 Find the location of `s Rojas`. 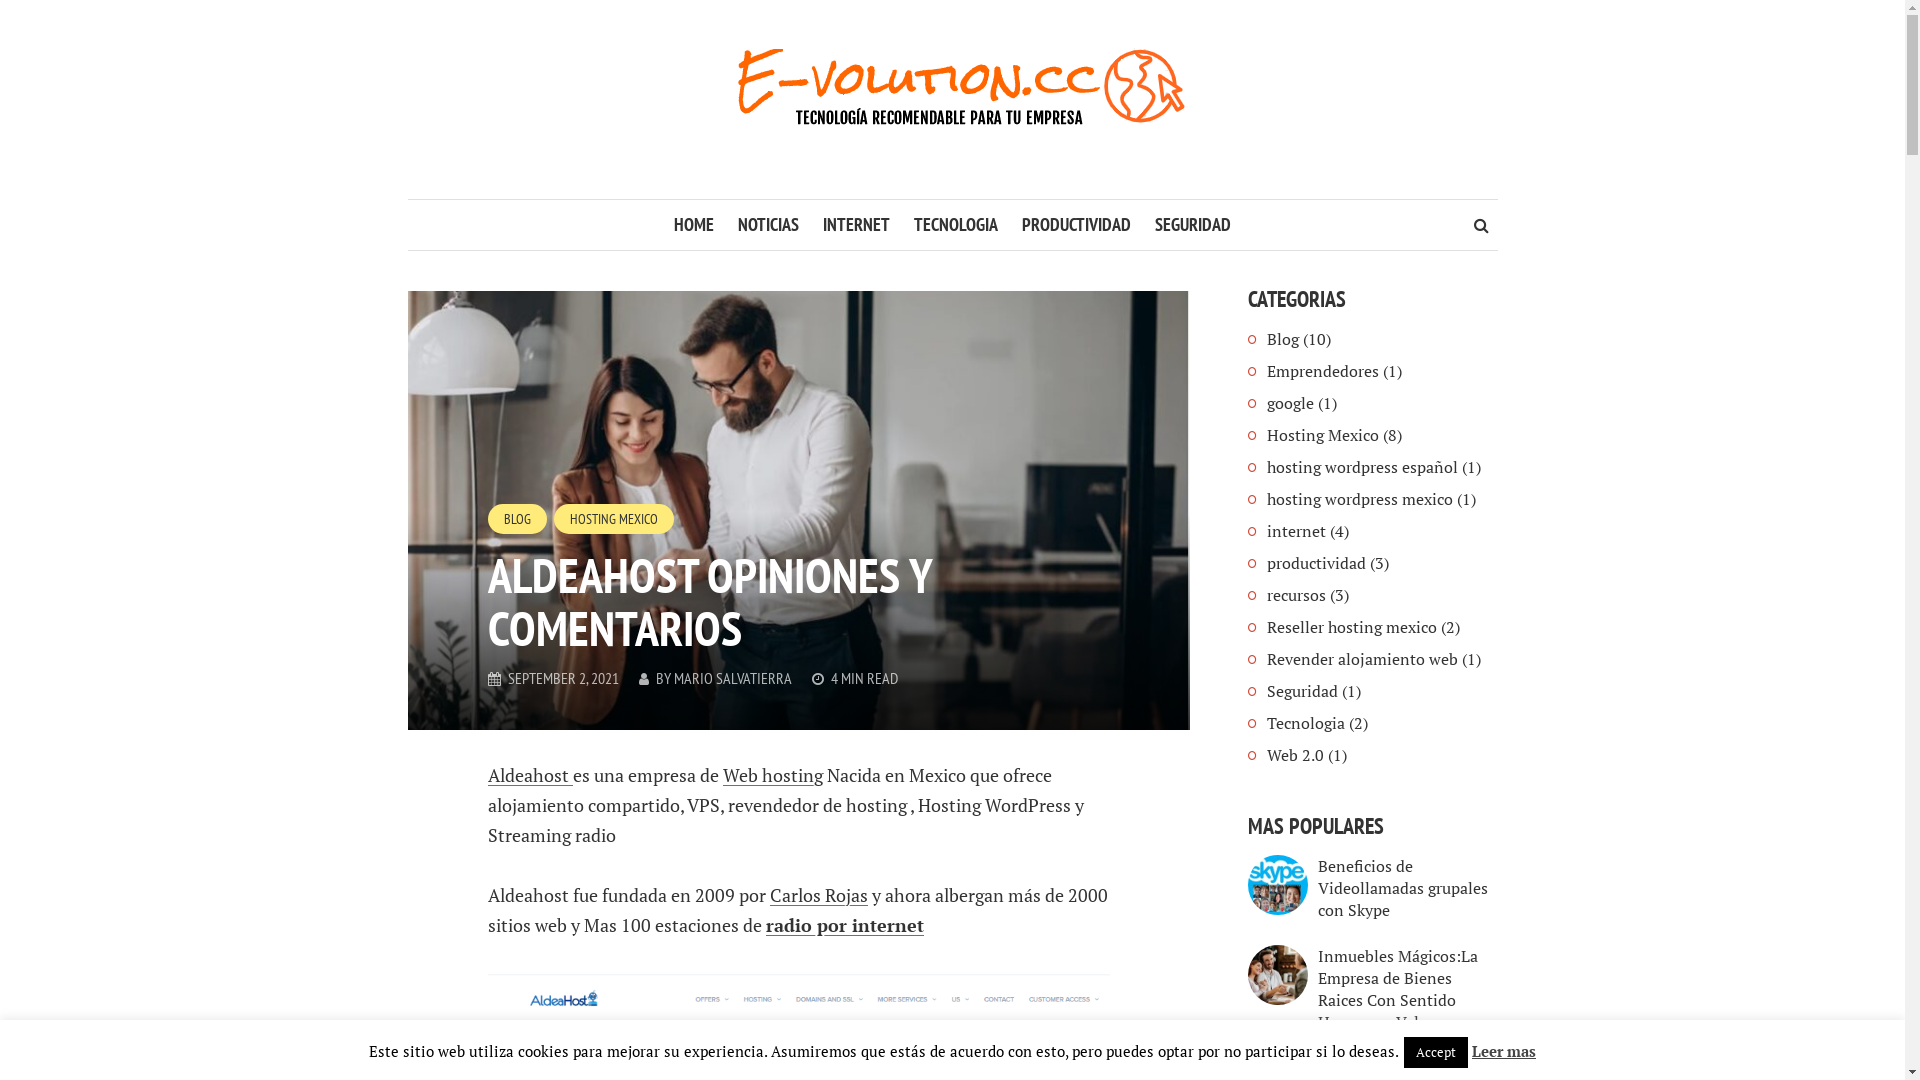

s Rojas is located at coordinates (840, 894).